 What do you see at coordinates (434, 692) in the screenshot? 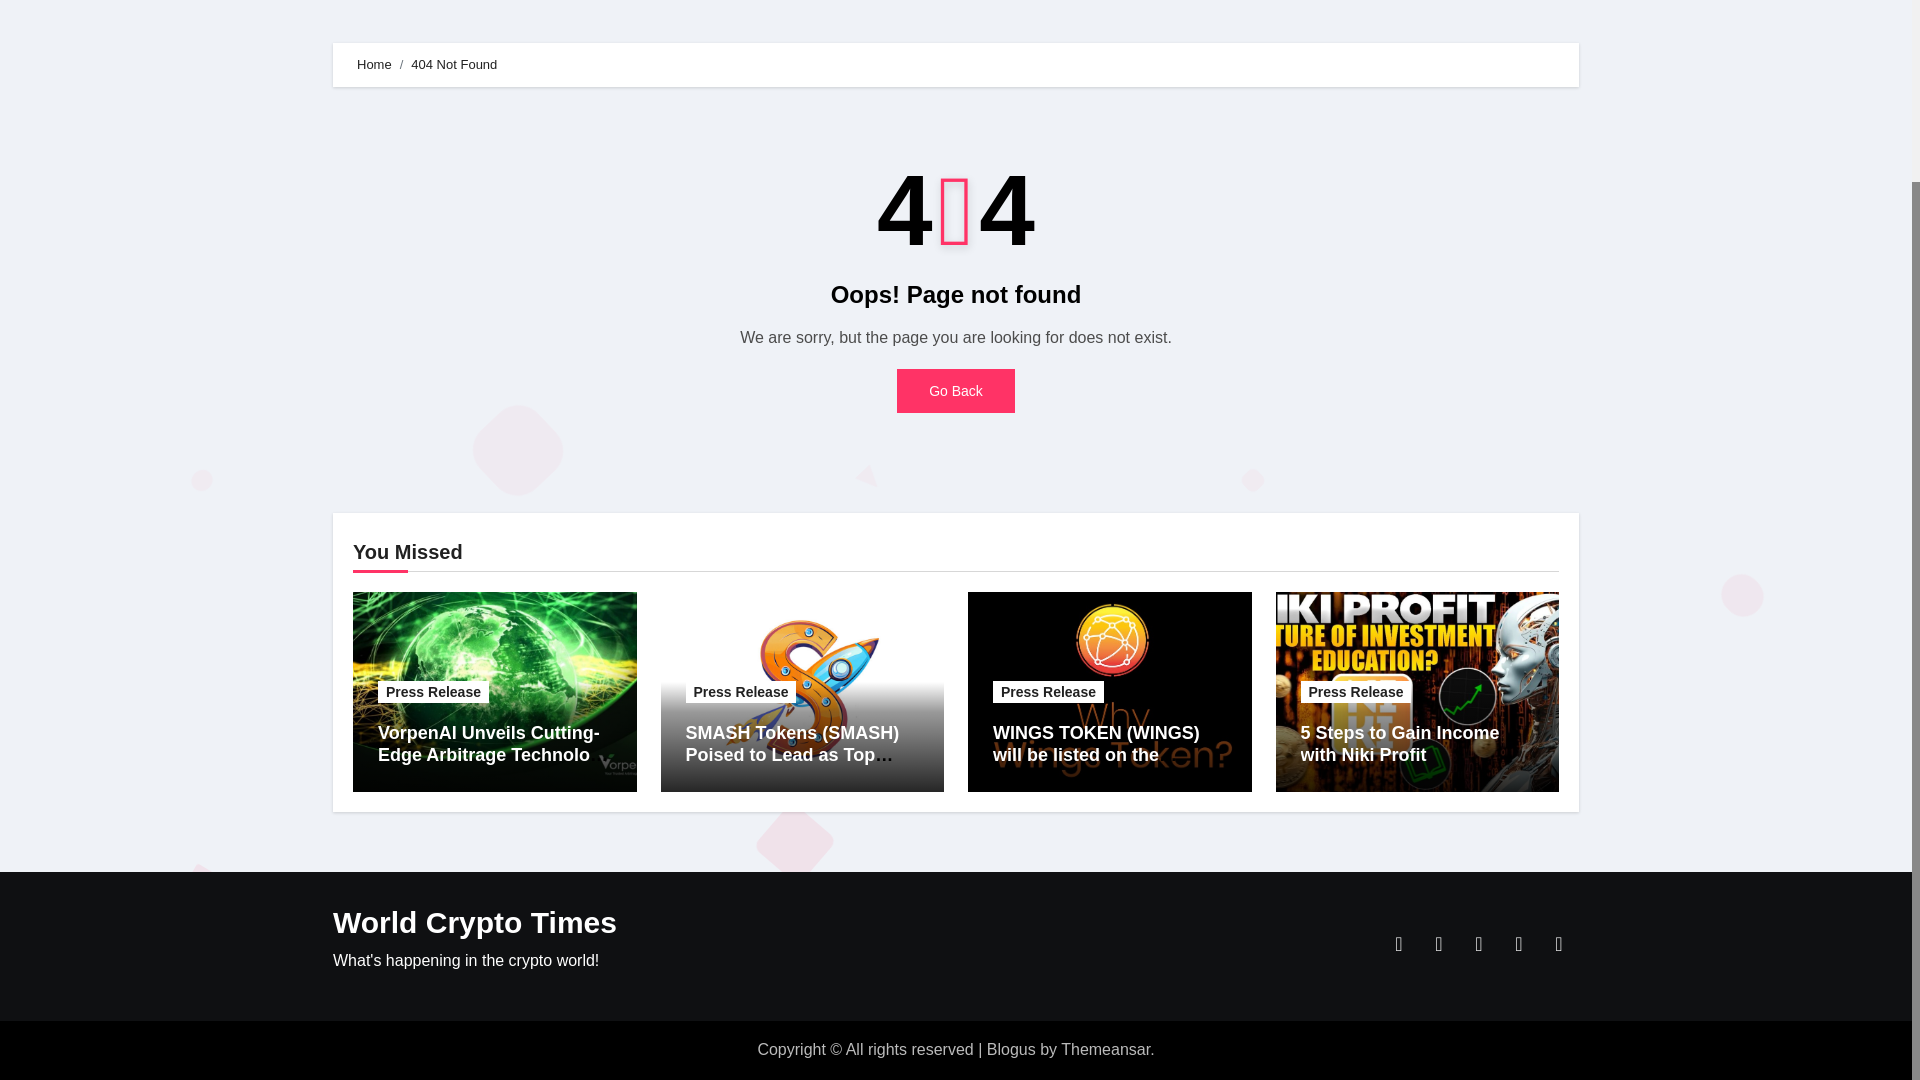
I see `Press Release` at bounding box center [434, 692].